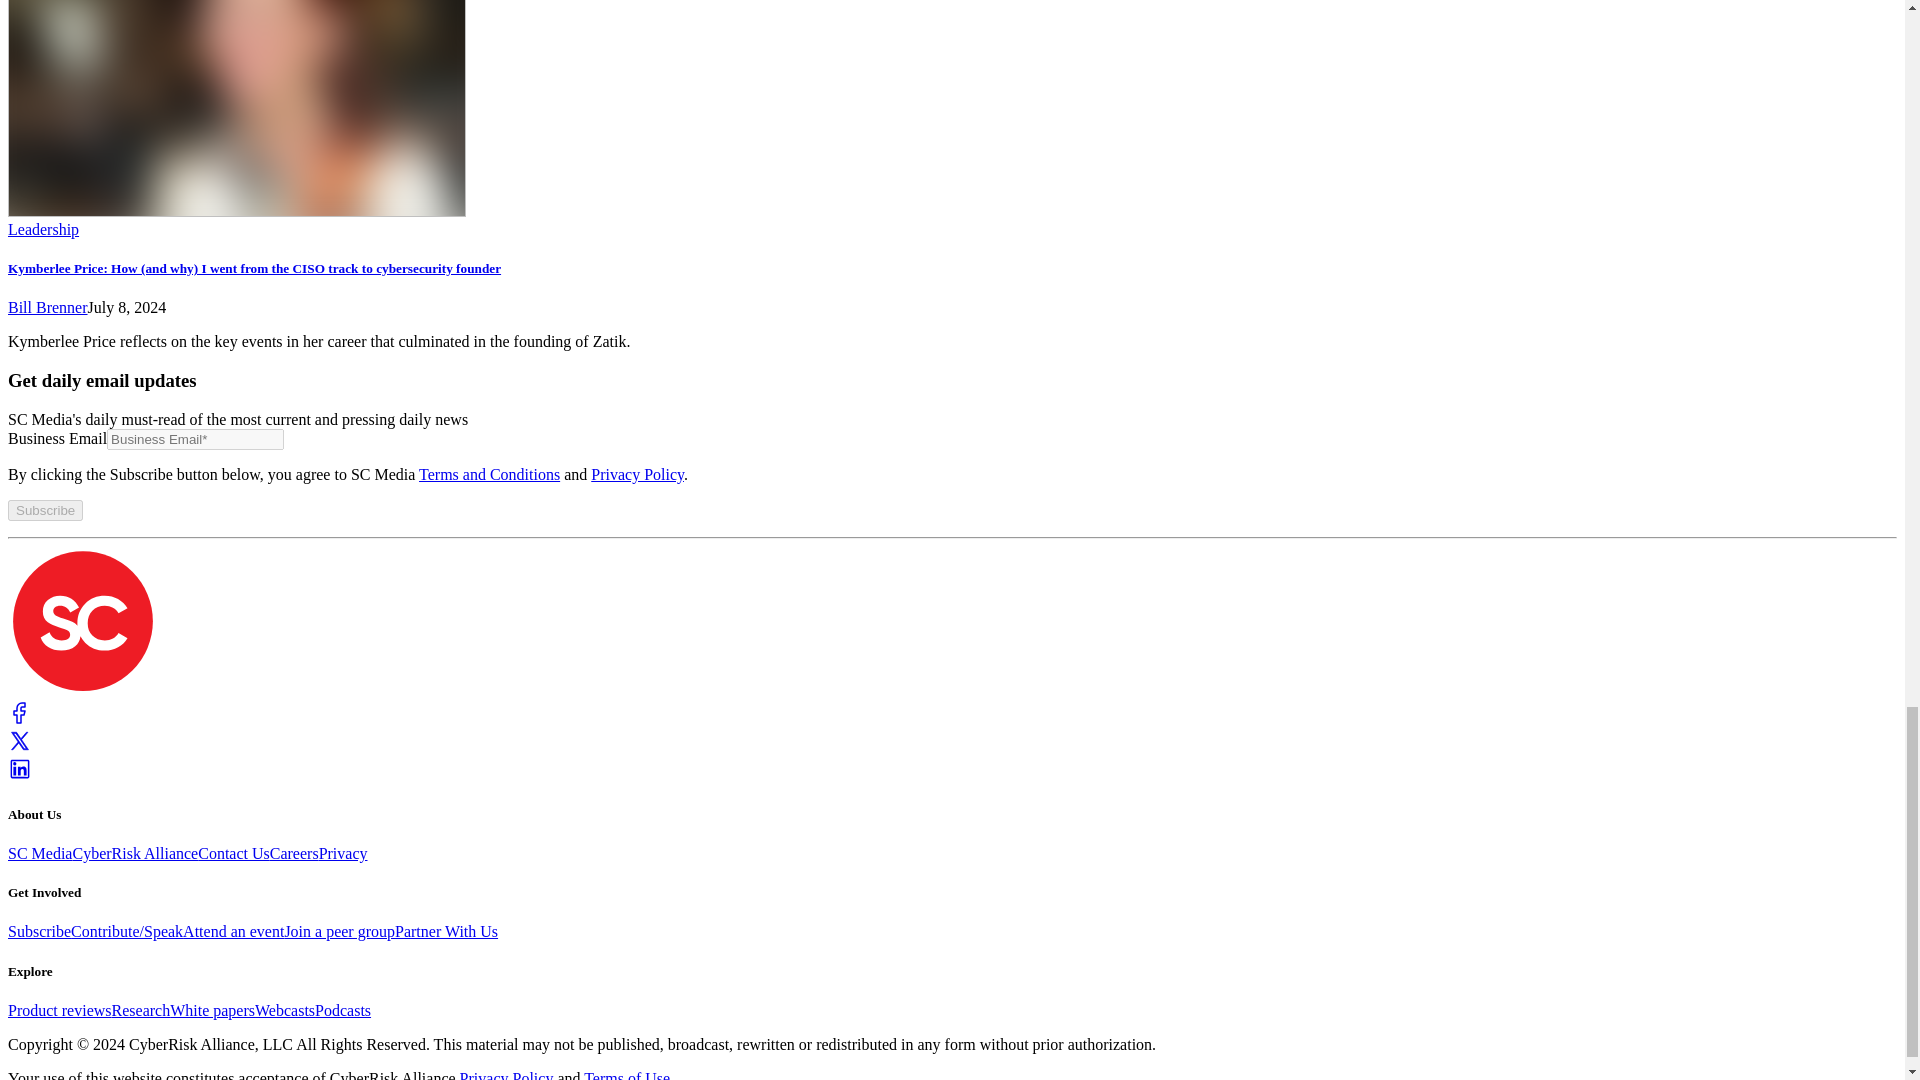  Describe the element at coordinates (20, 775) in the screenshot. I see `SCMagazine on LinkedIn` at that location.